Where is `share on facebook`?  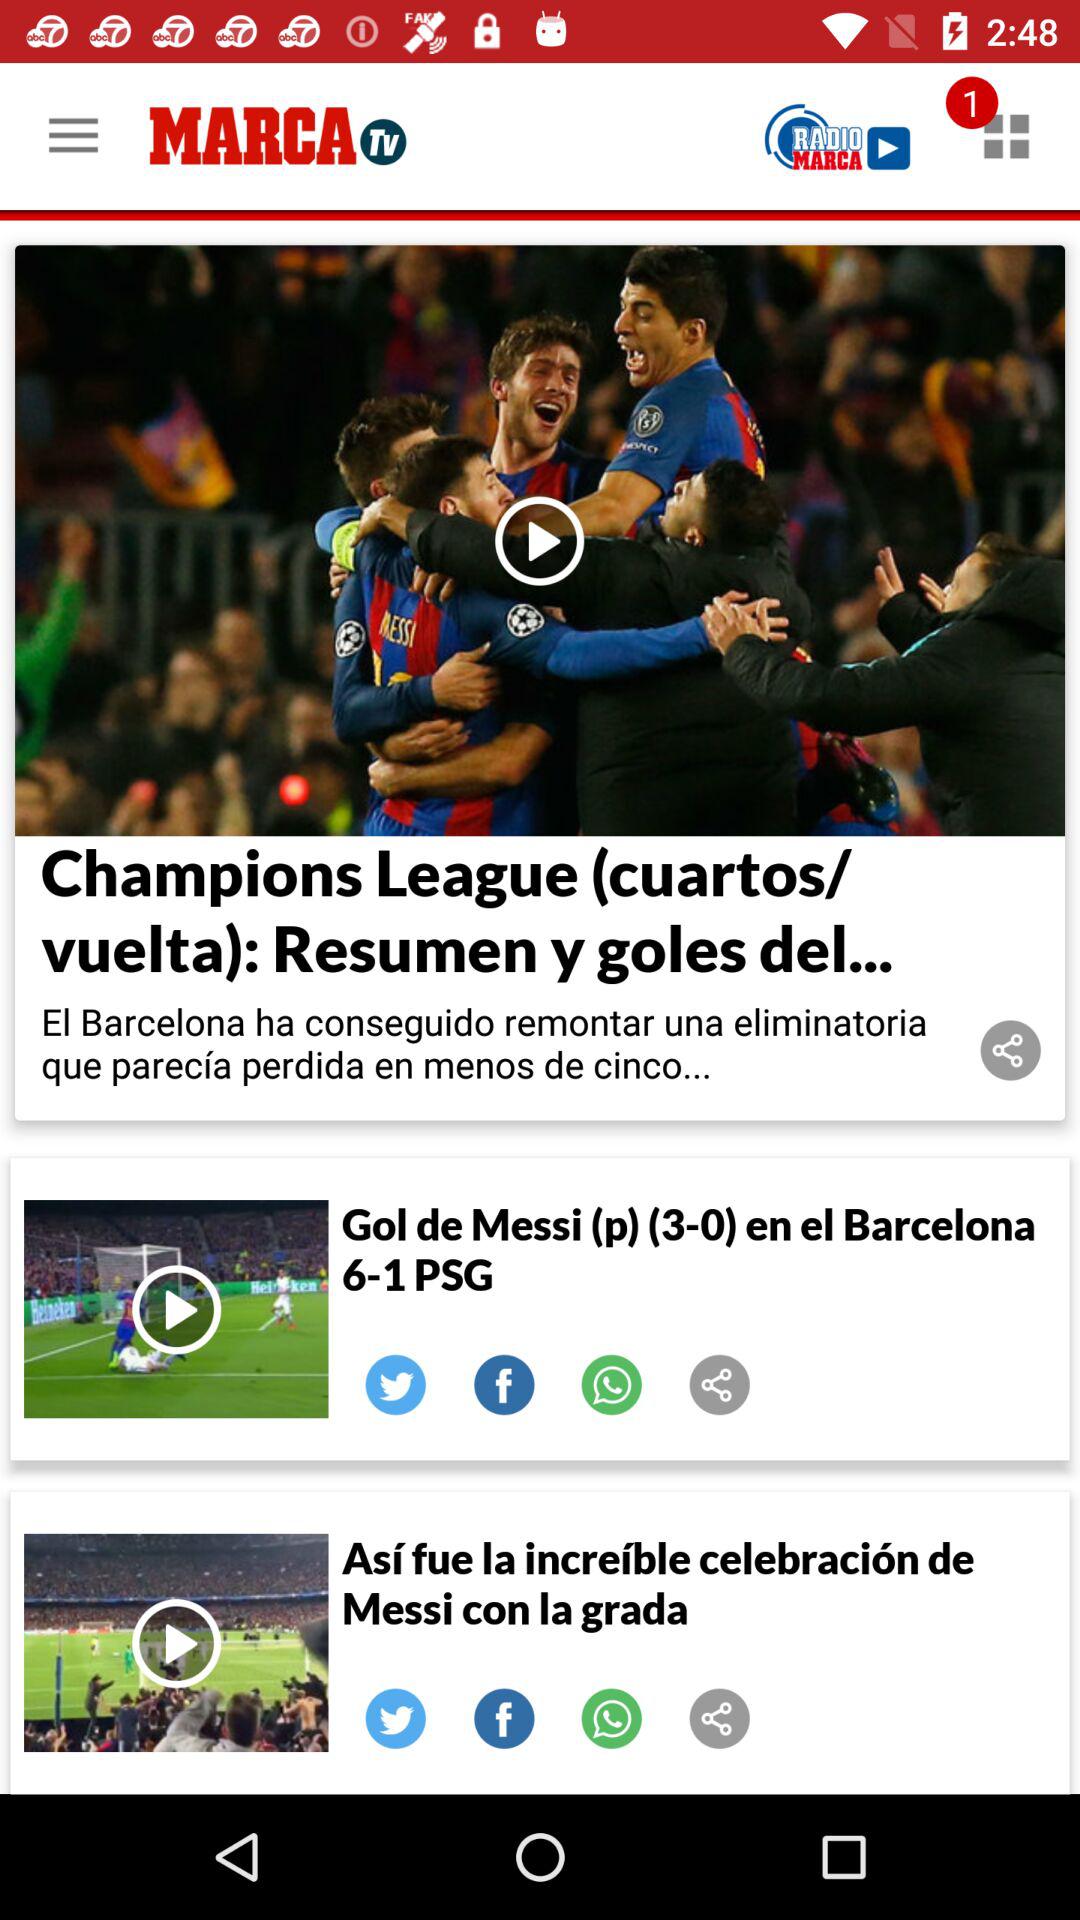
share on facebook is located at coordinates (504, 1719).